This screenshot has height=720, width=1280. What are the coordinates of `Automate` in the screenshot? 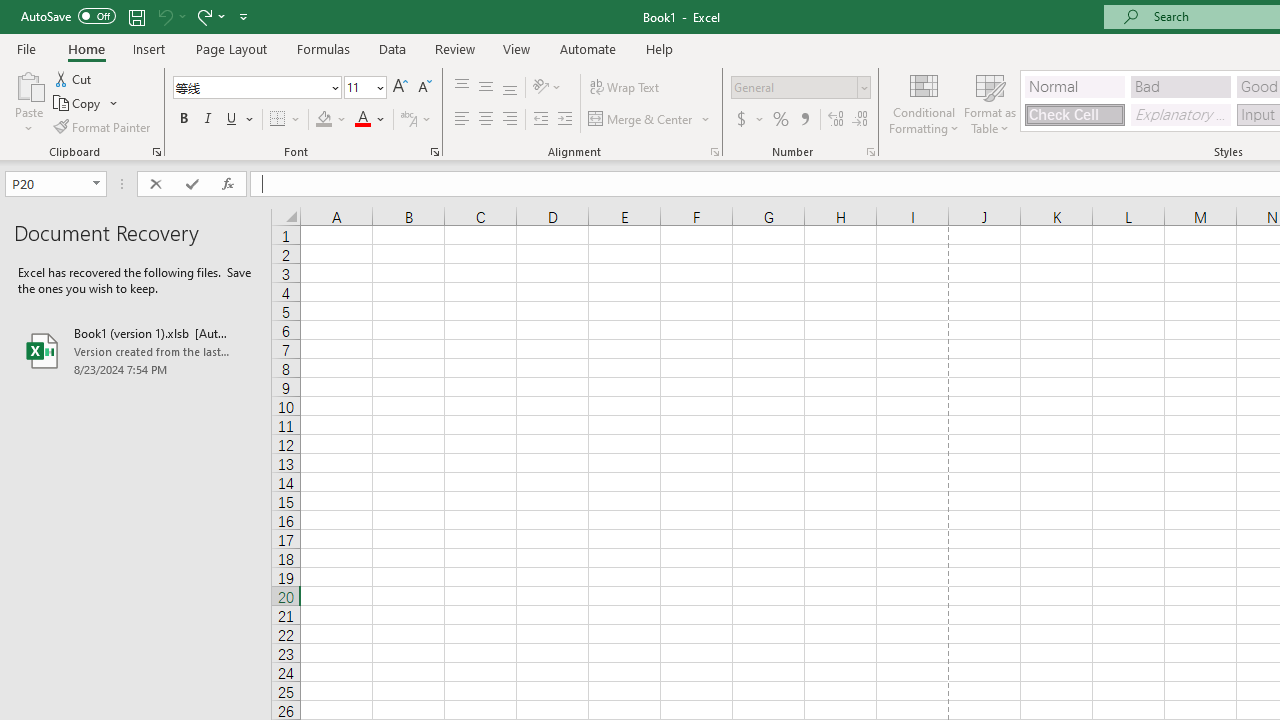 It's located at (588, 48).